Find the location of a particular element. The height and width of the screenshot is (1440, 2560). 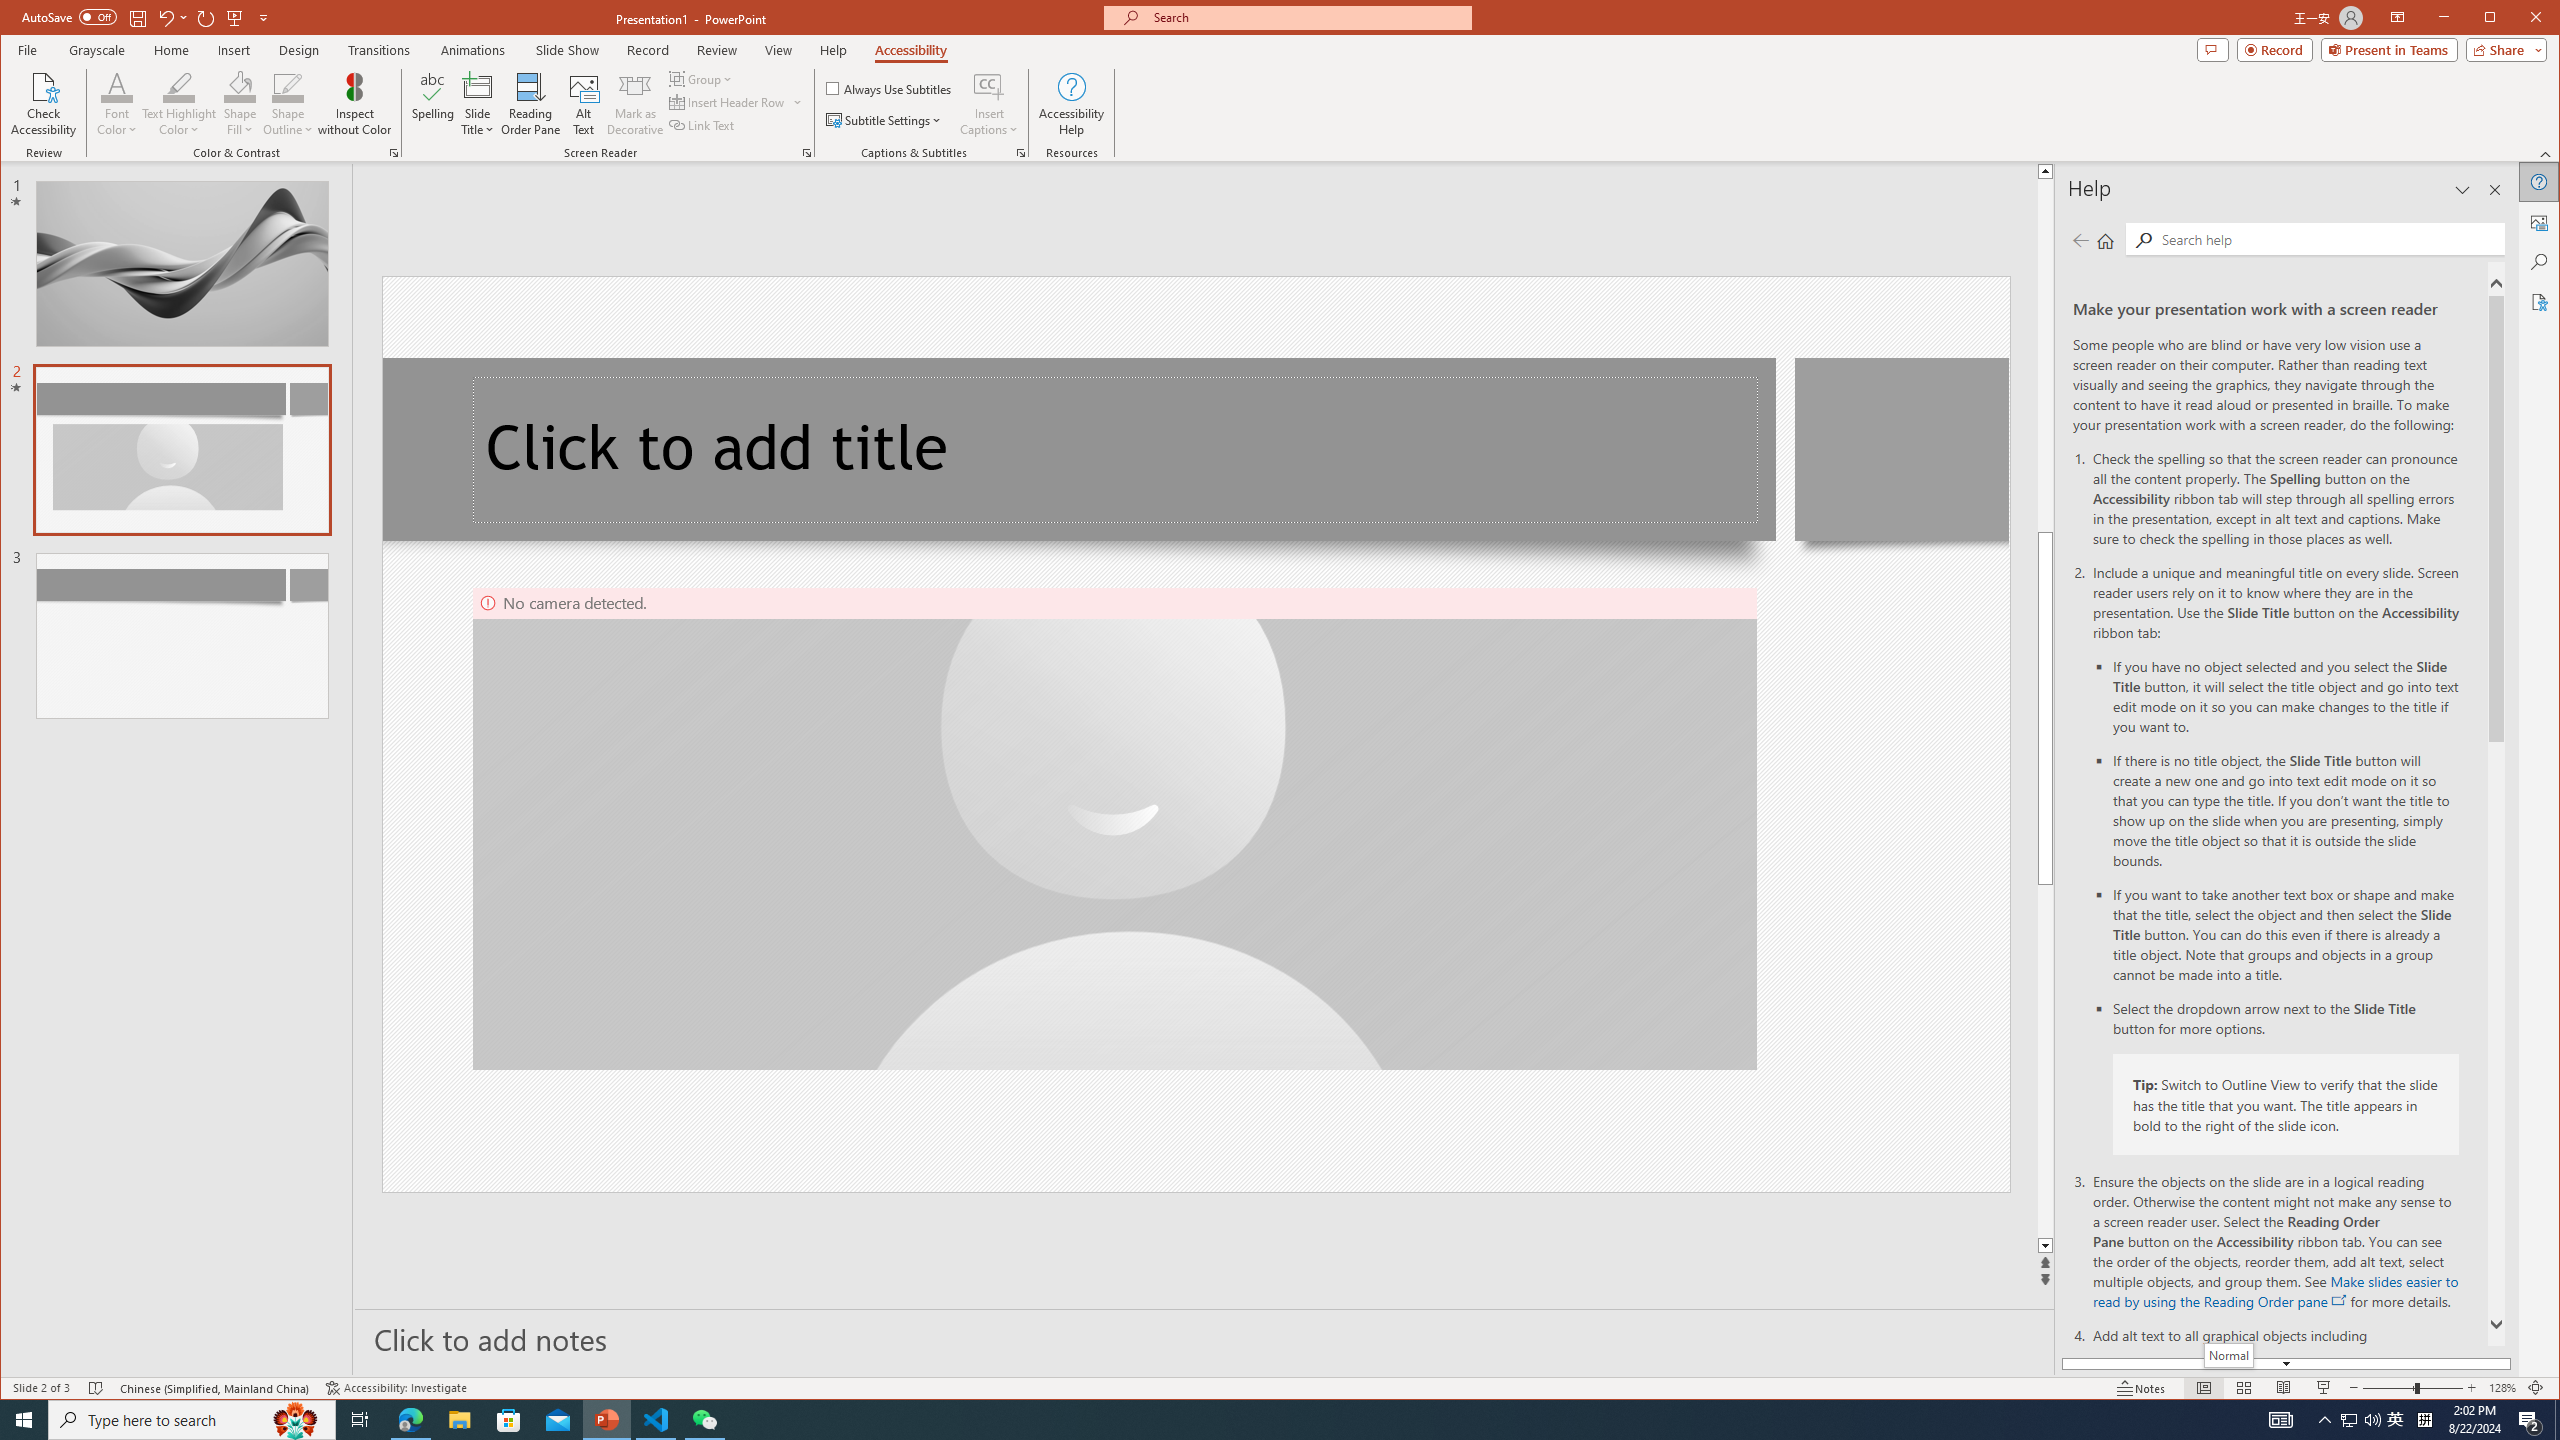

Microsoft Store is located at coordinates (509, 1420).